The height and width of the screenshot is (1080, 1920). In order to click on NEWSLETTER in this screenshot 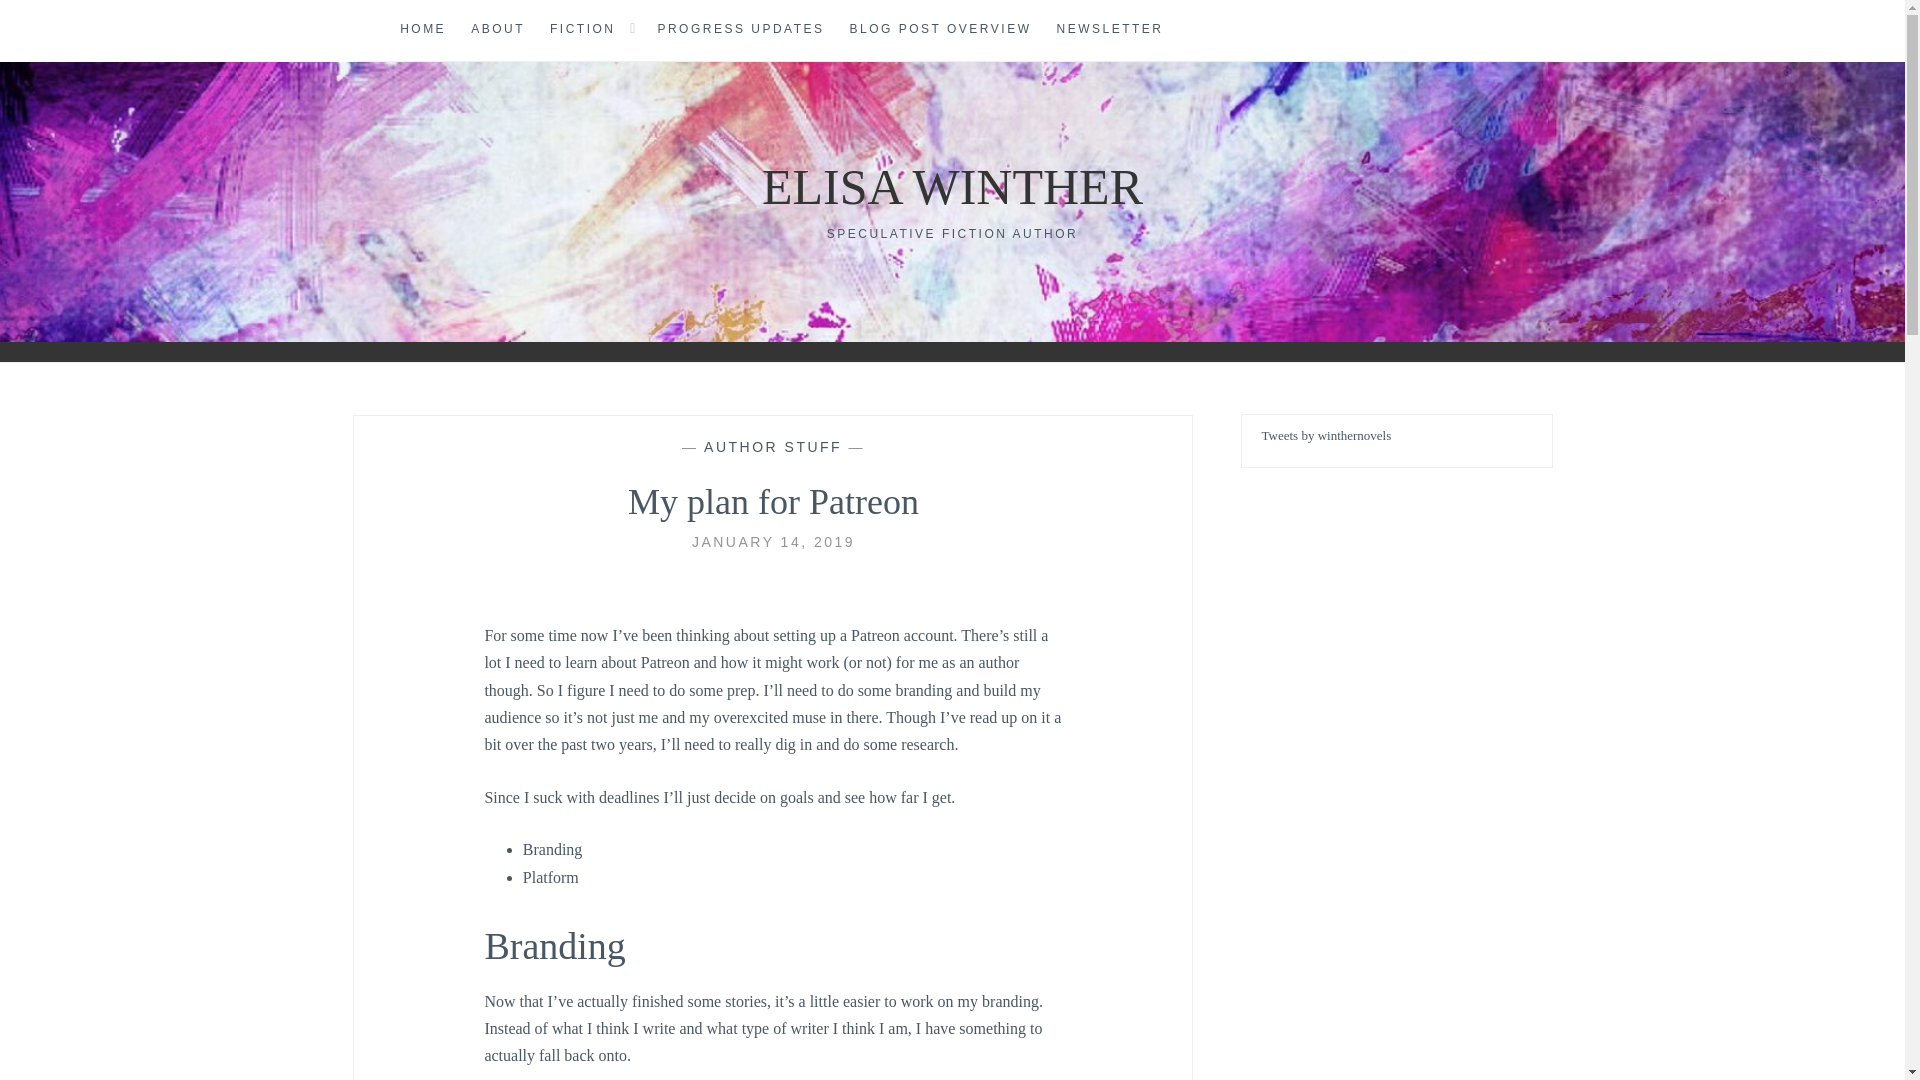, I will do `click(1110, 30)`.